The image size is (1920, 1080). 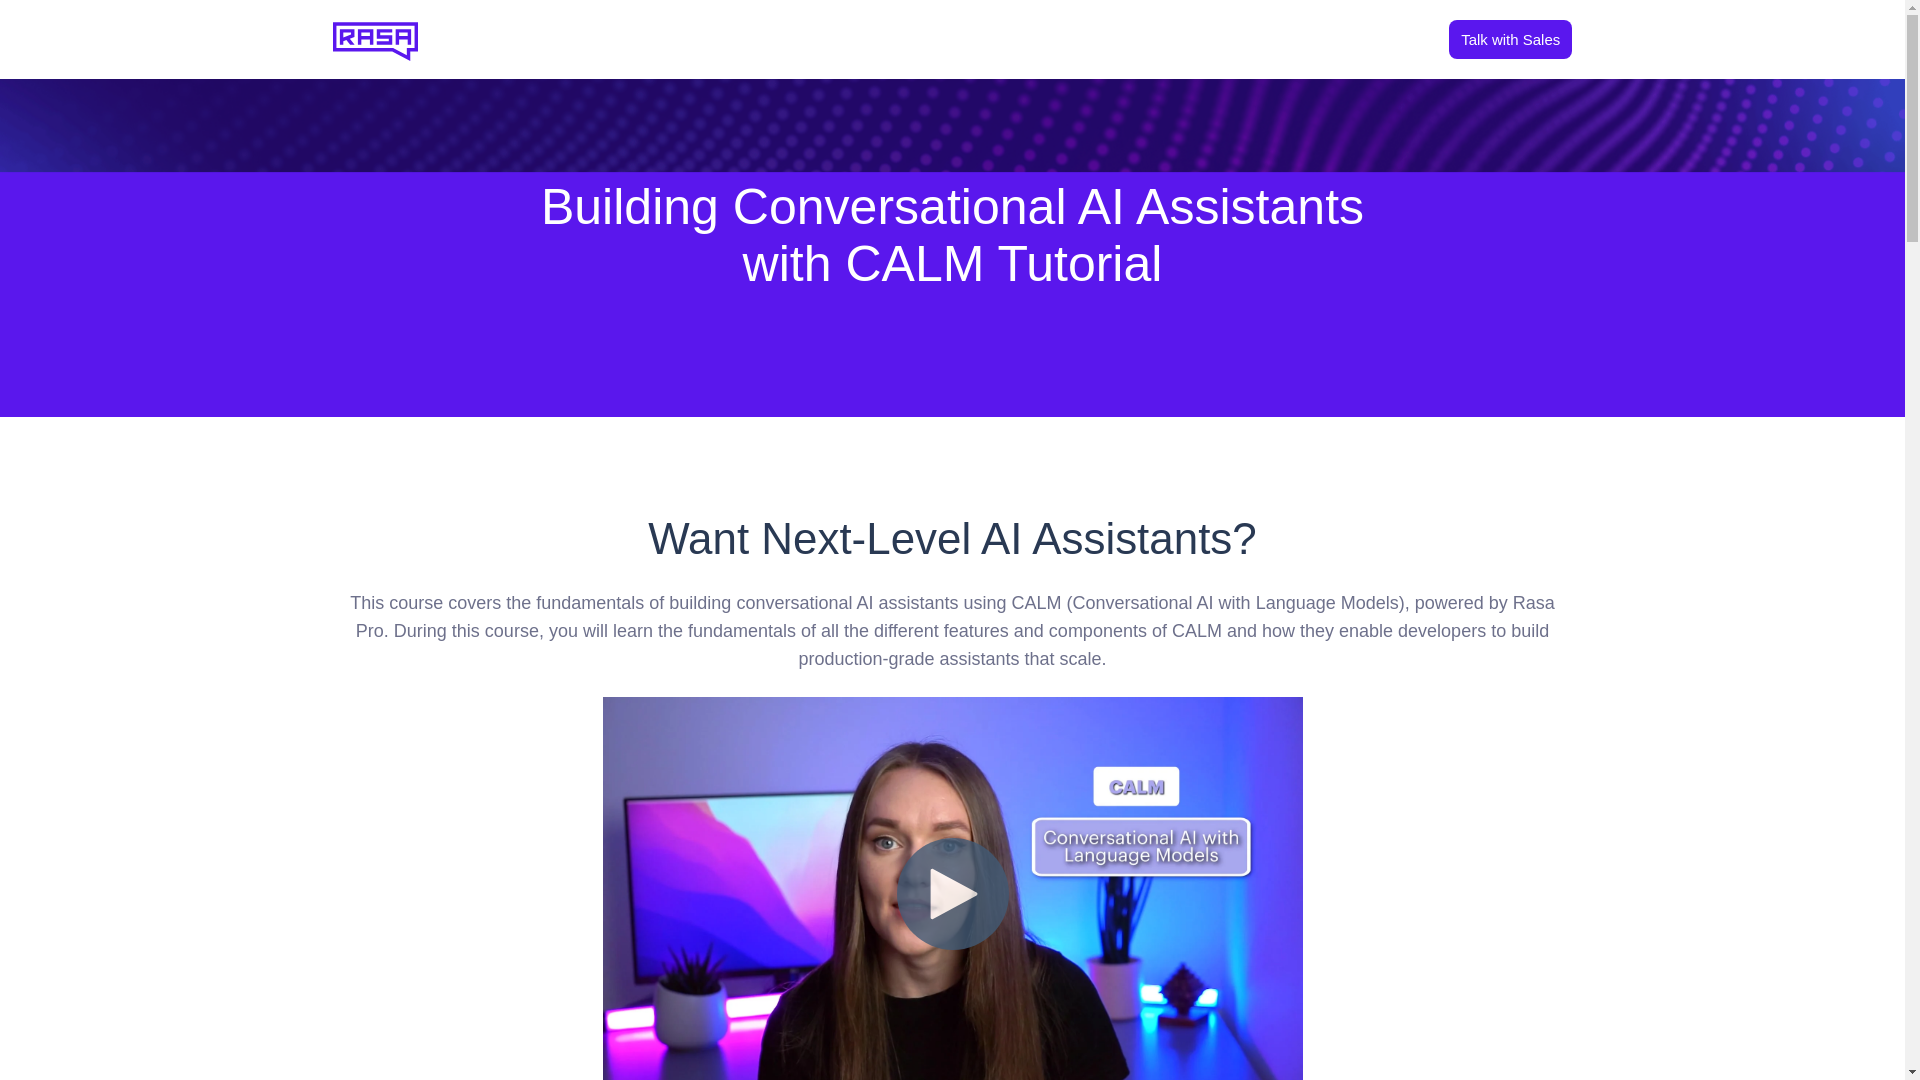 I want to click on Talk with Sales, so click(x=1510, y=40).